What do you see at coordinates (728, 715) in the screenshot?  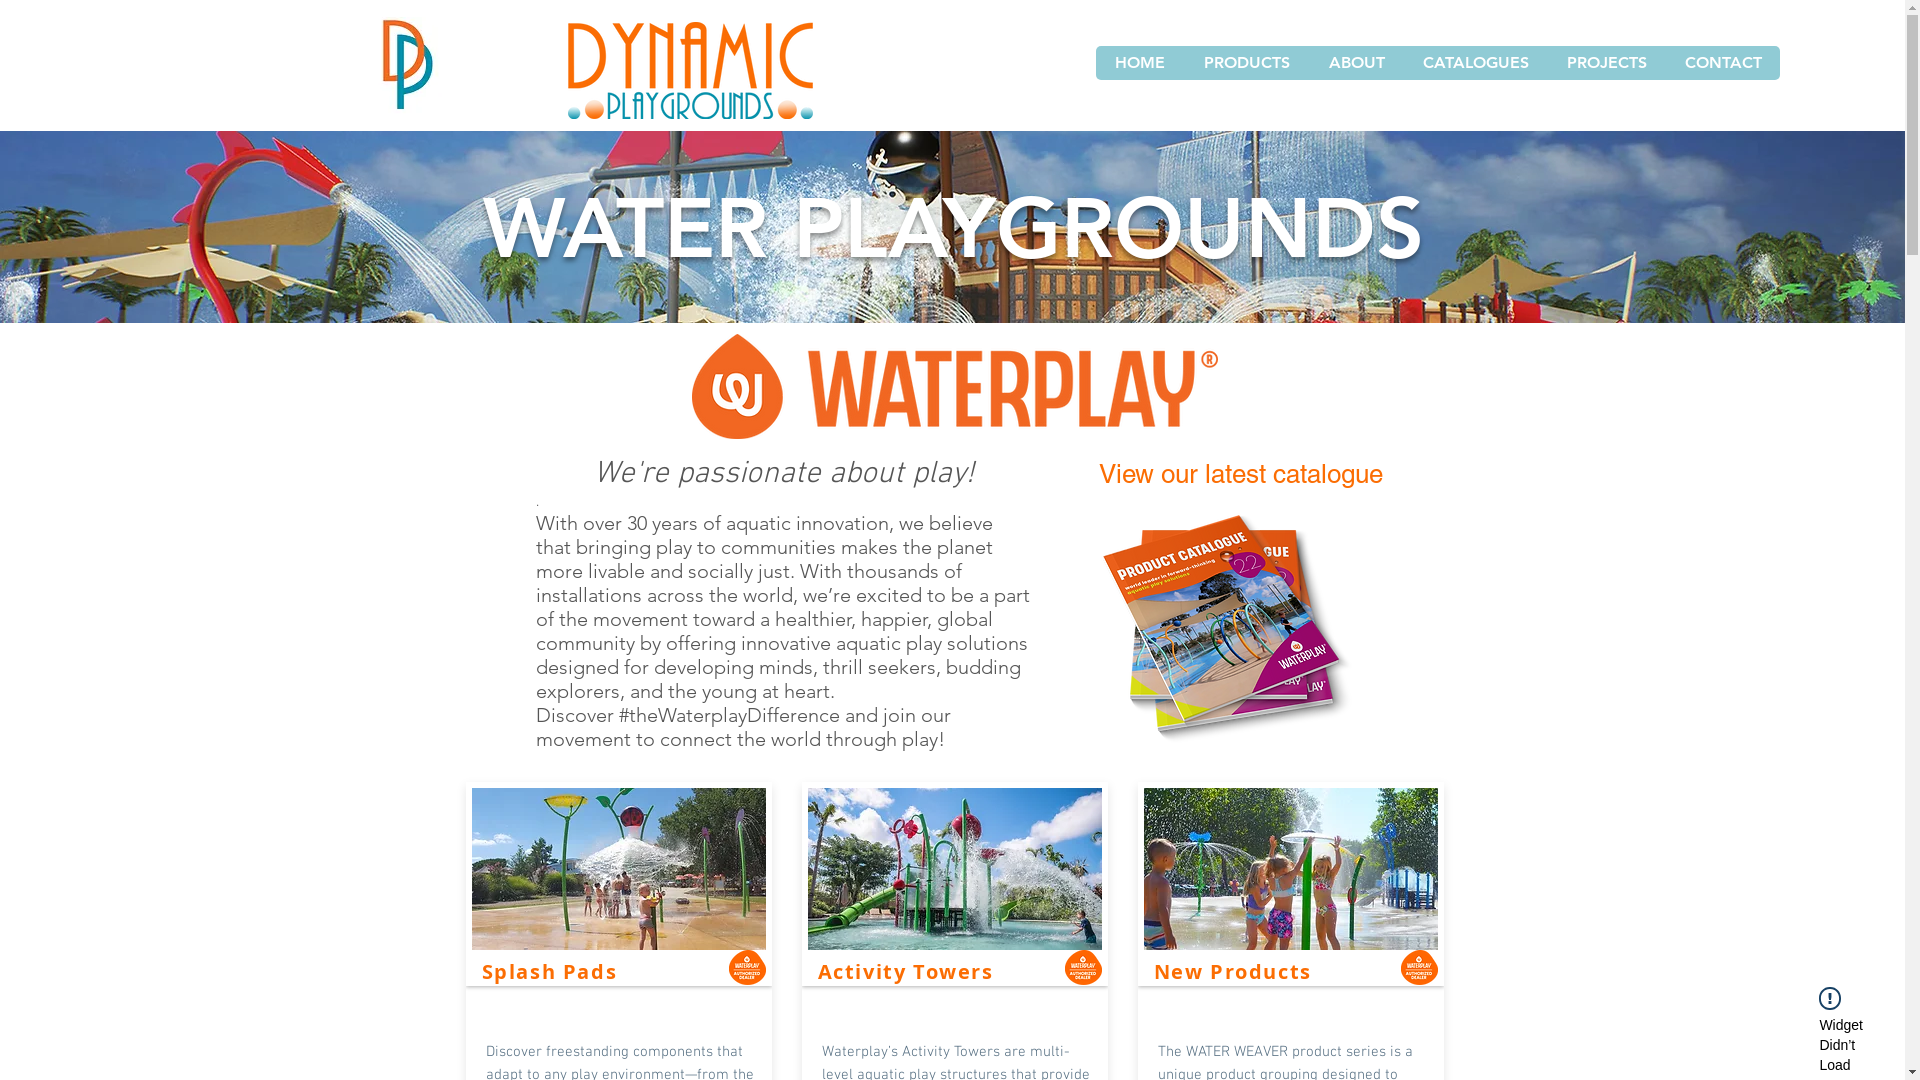 I see `#theWaterplayDifference` at bounding box center [728, 715].